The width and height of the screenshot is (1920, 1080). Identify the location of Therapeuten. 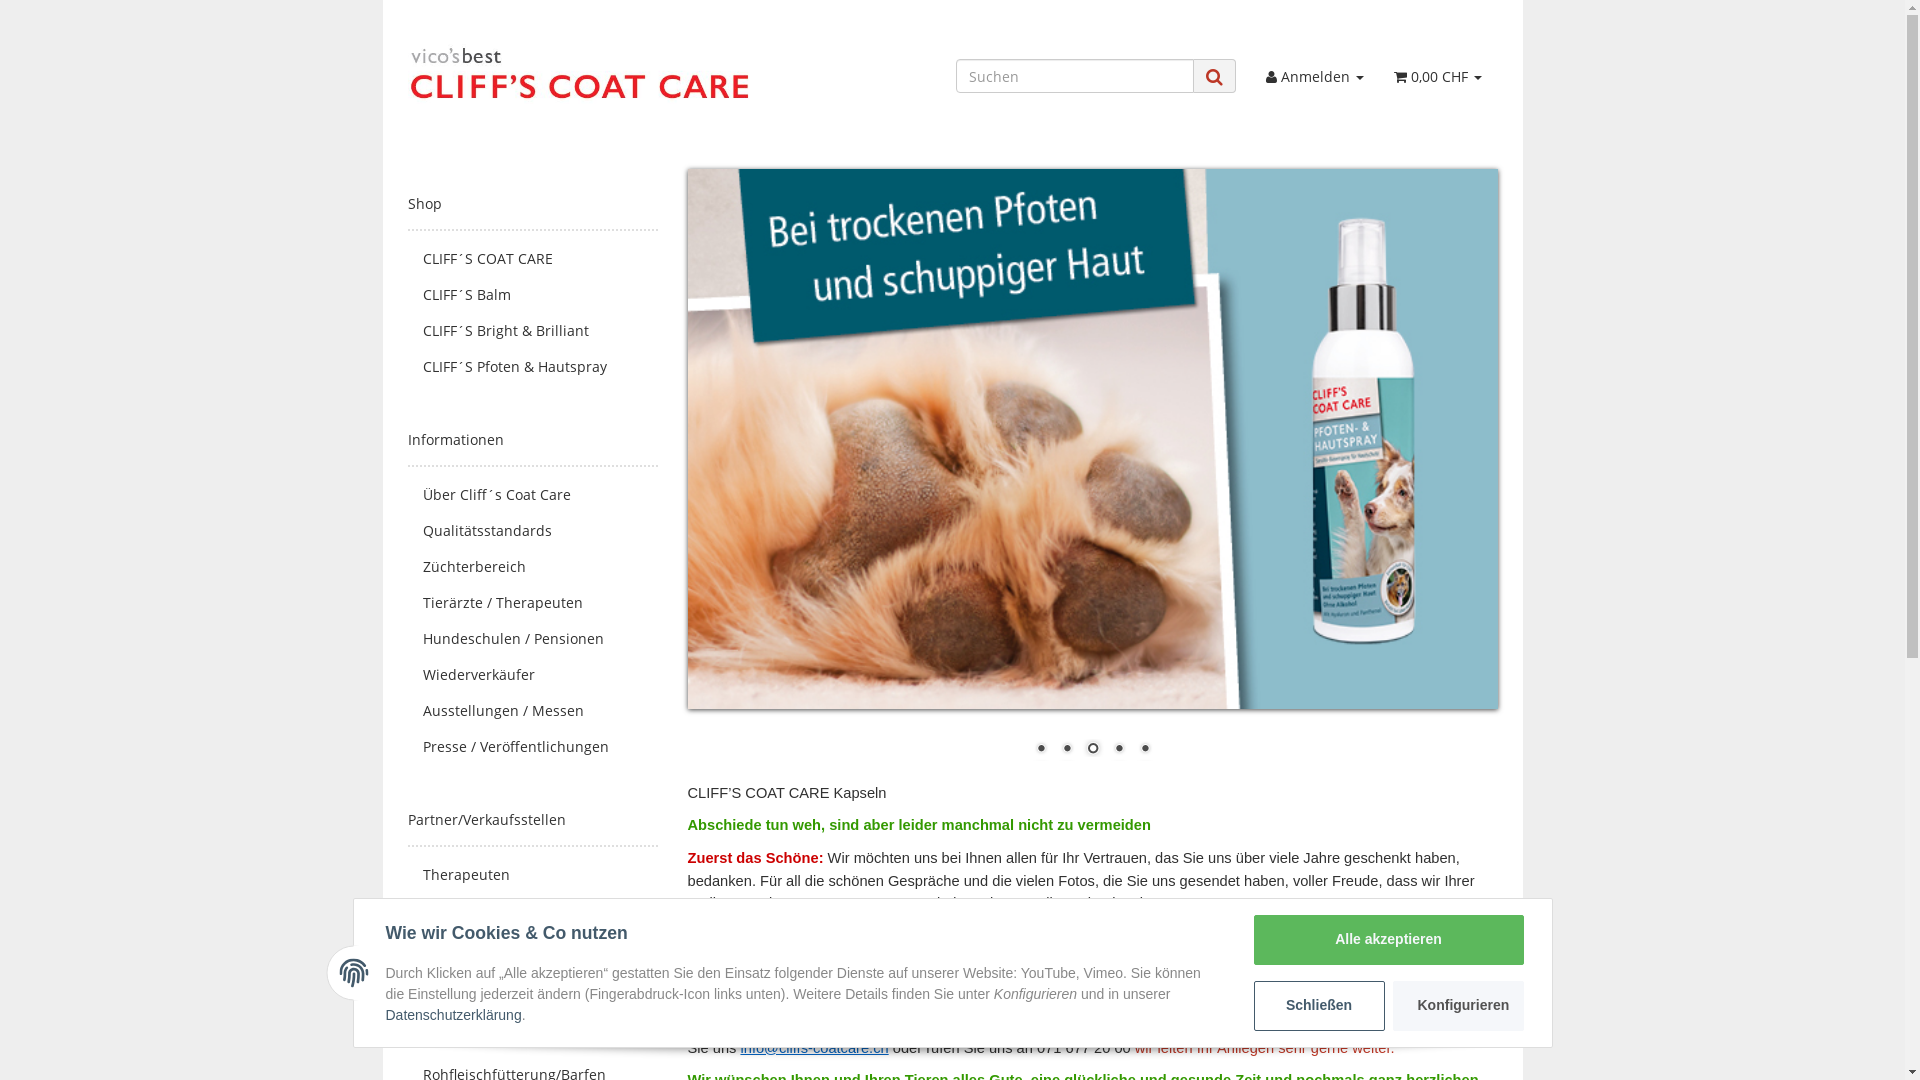
(533, 875).